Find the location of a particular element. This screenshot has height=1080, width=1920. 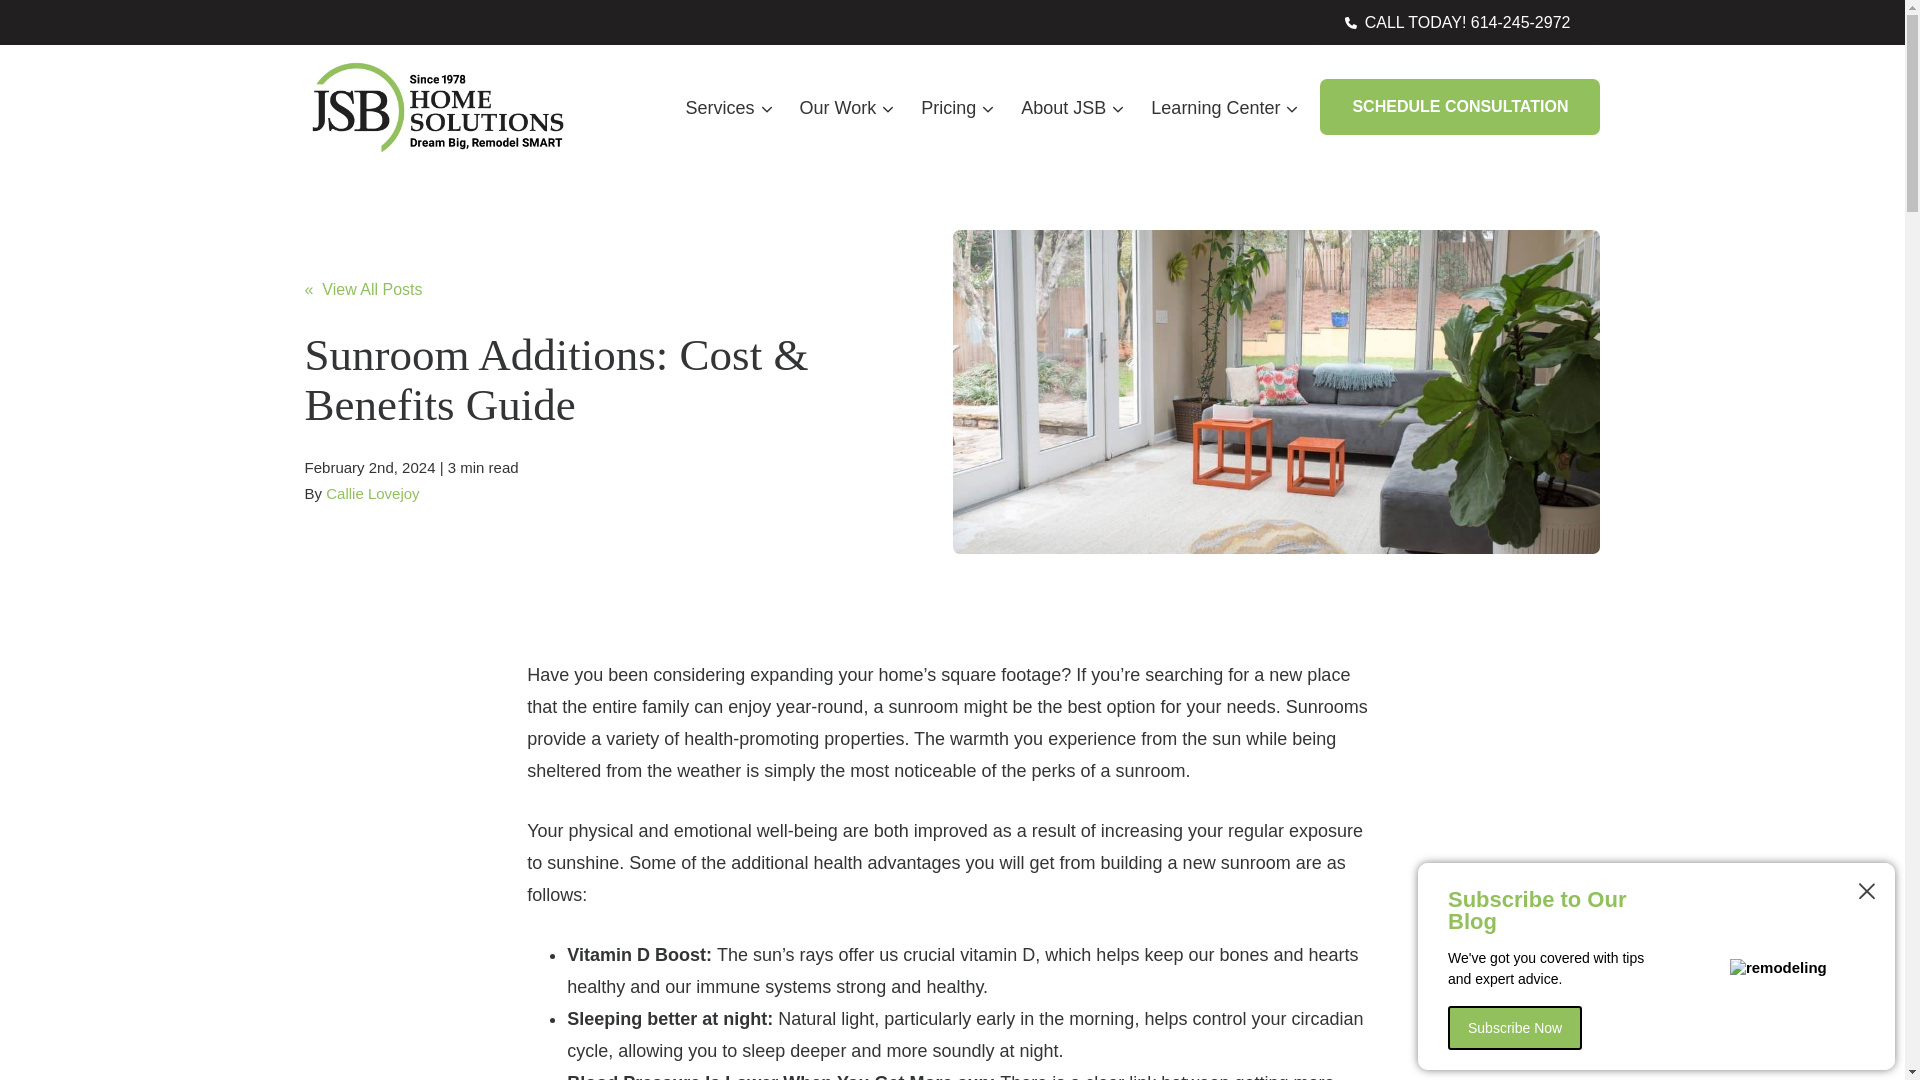

Learning Center is located at coordinates (1222, 107).